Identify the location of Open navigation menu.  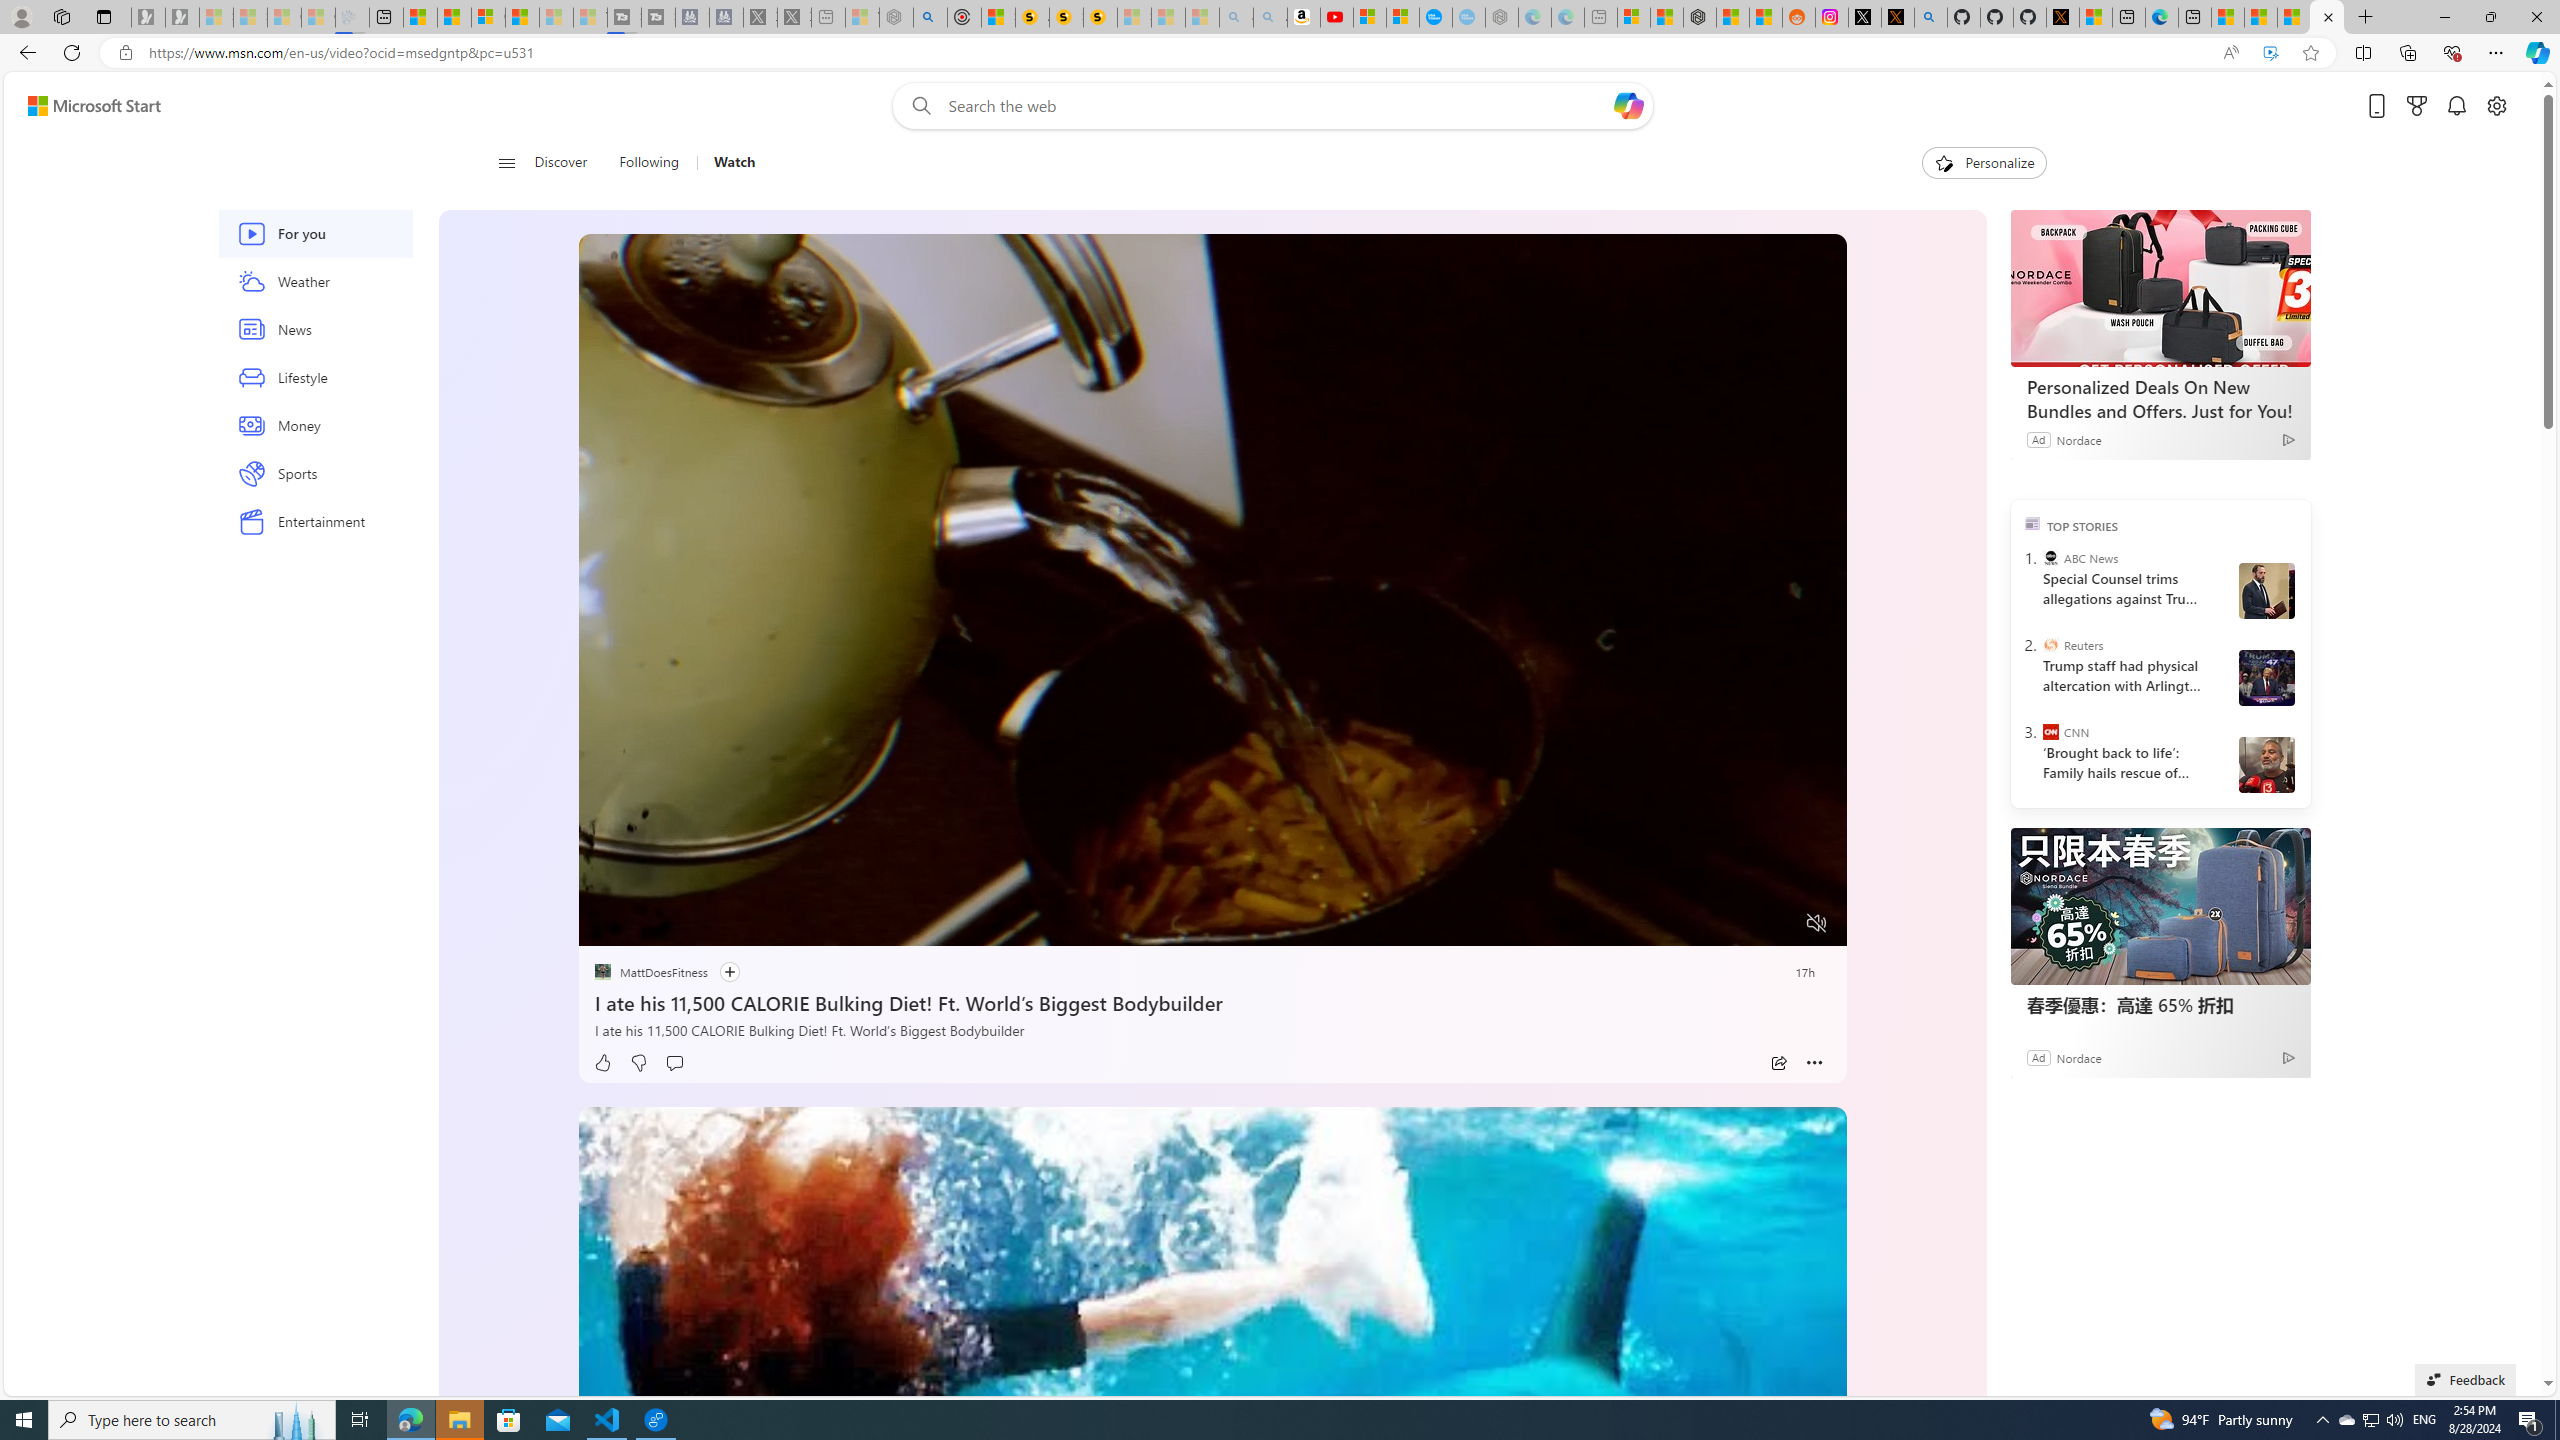
(505, 162).